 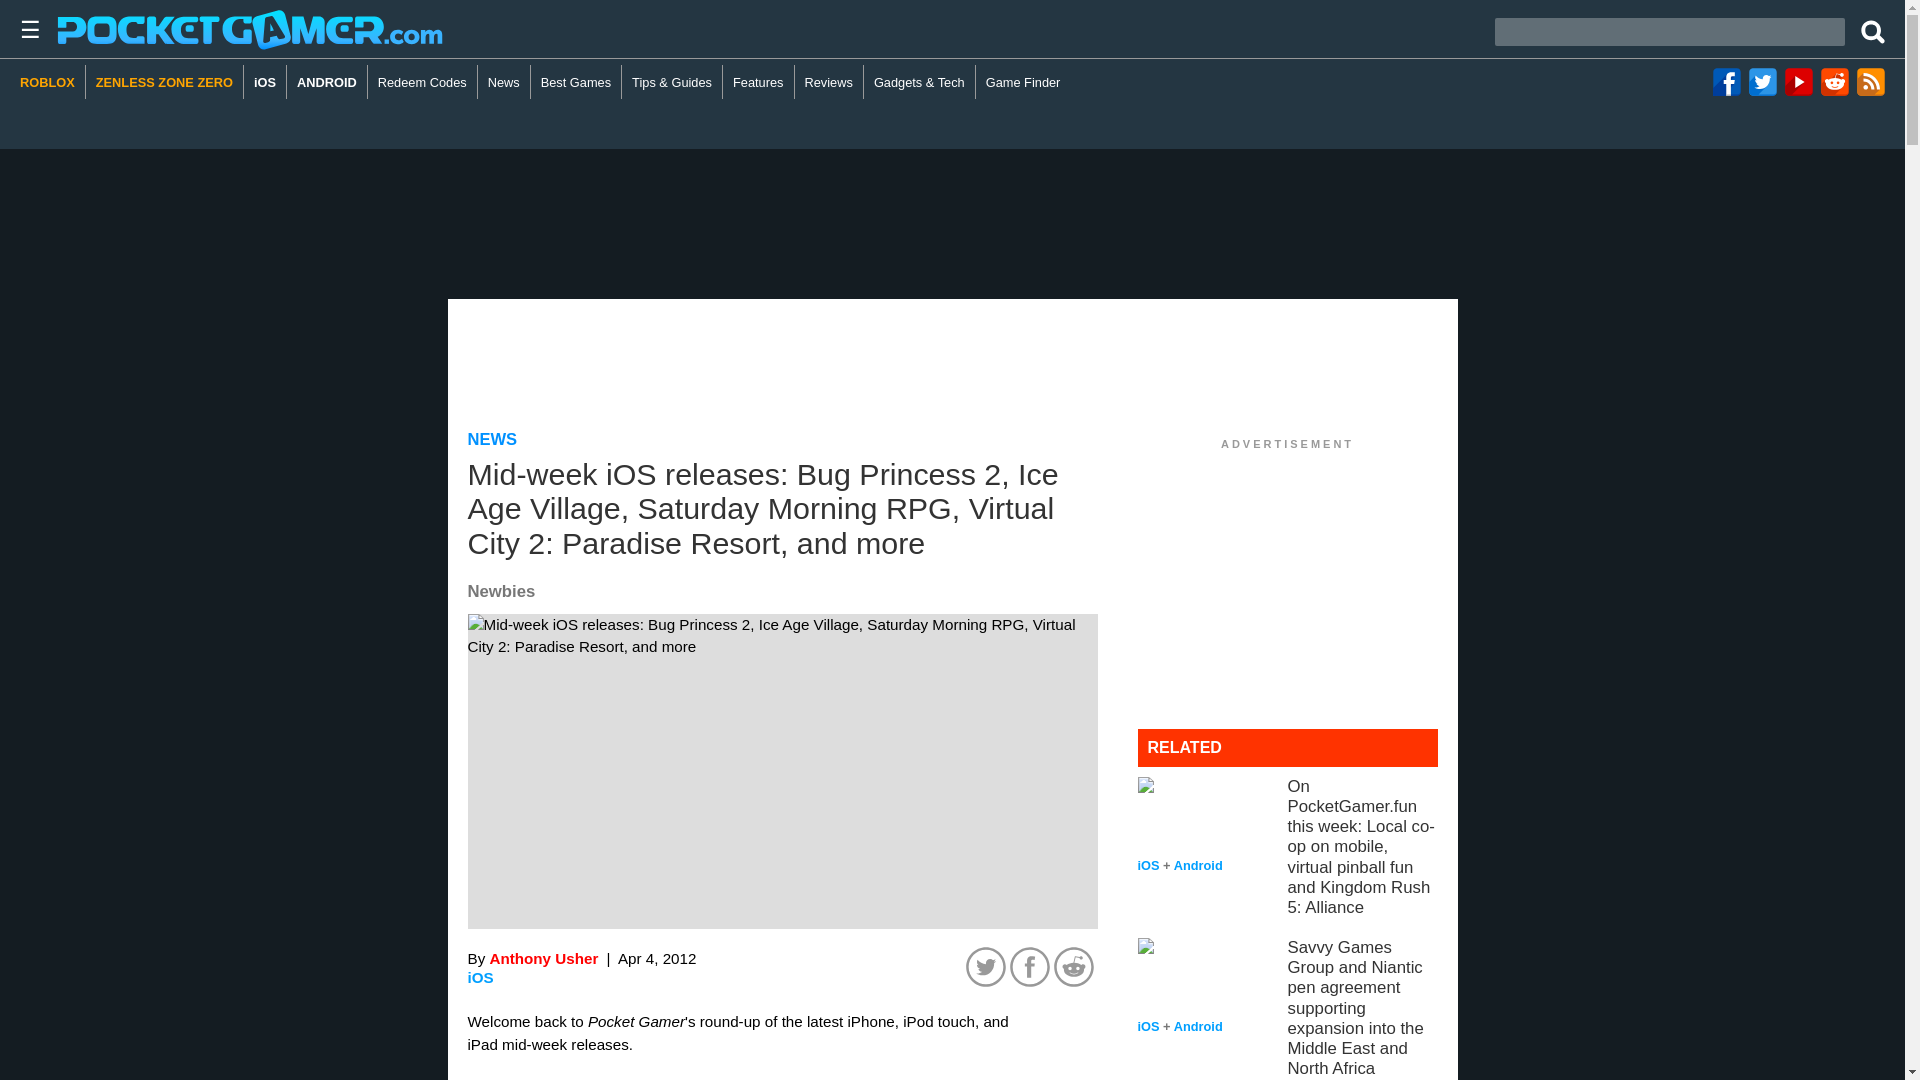 What do you see at coordinates (423, 82) in the screenshot?
I see `Redeem Codes` at bounding box center [423, 82].